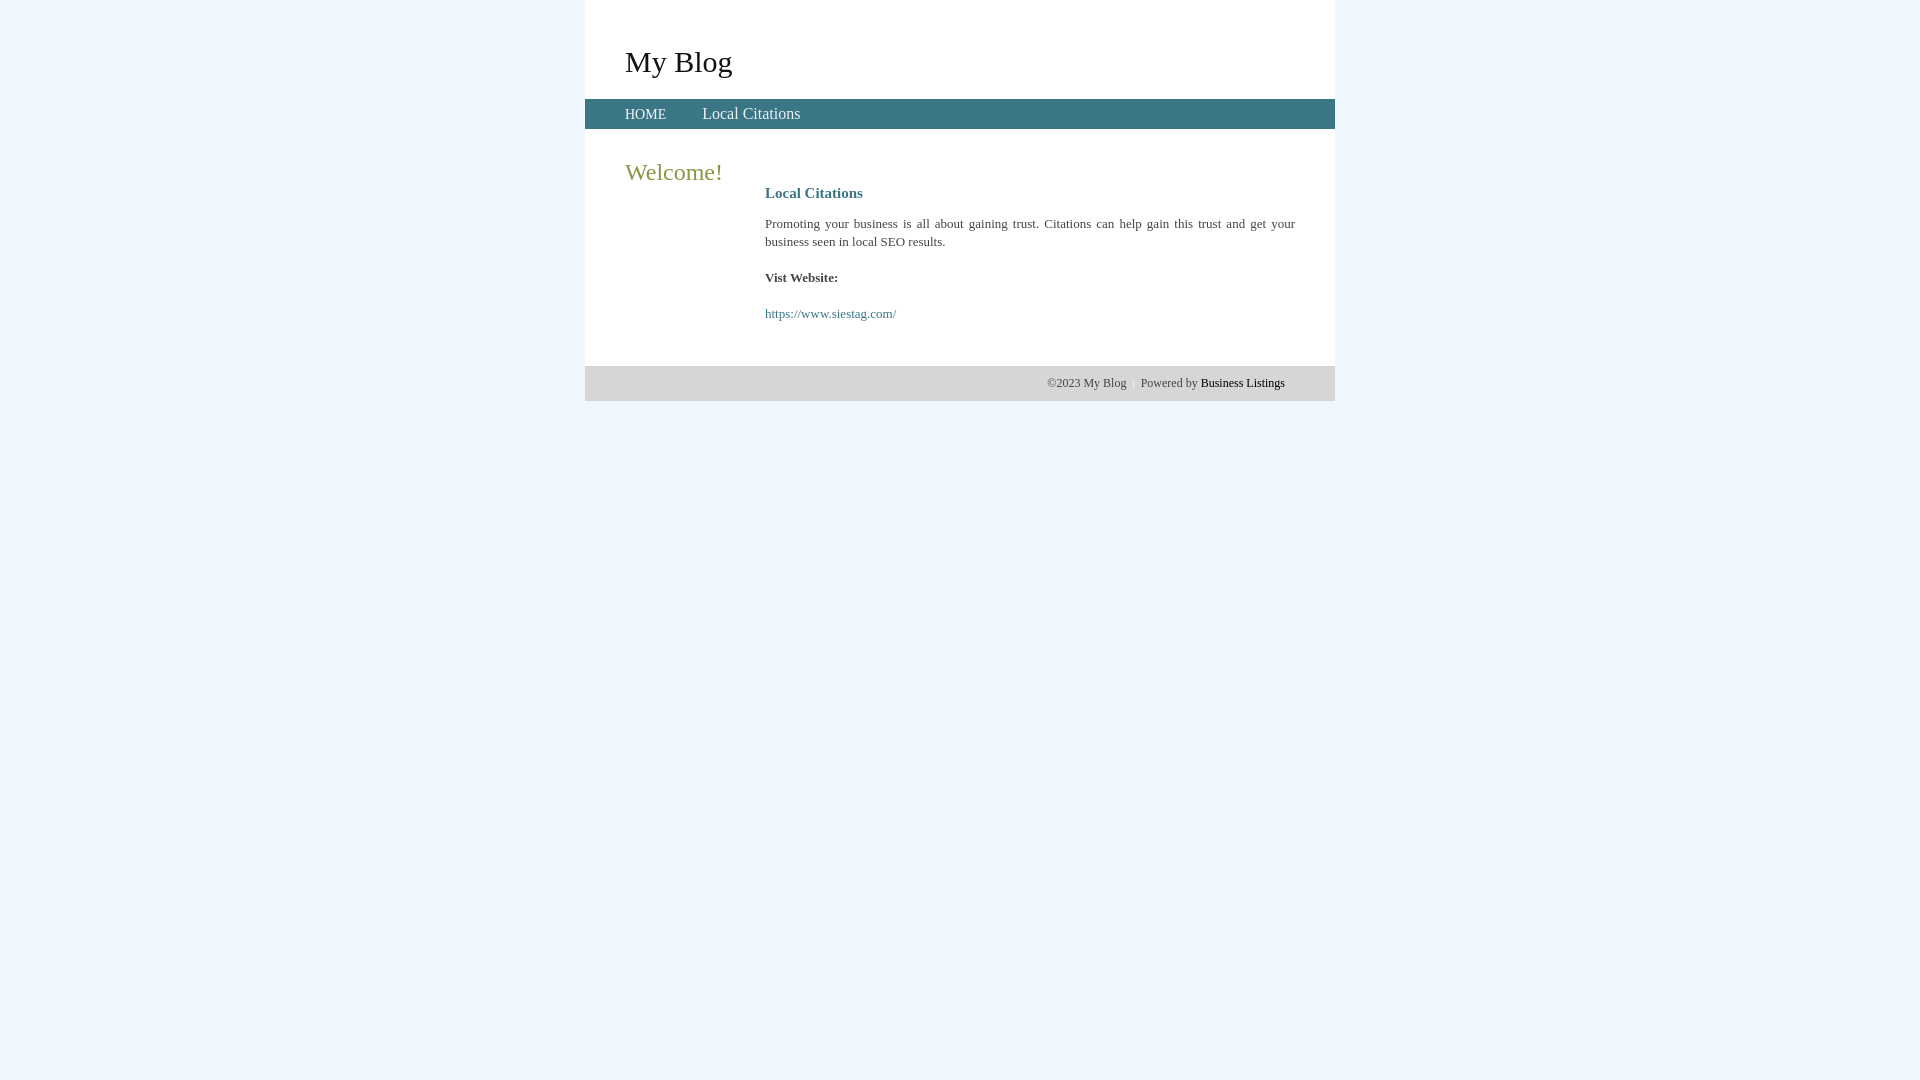 Image resolution: width=1920 pixels, height=1080 pixels. Describe the element at coordinates (679, 61) in the screenshot. I see `My Blog` at that location.